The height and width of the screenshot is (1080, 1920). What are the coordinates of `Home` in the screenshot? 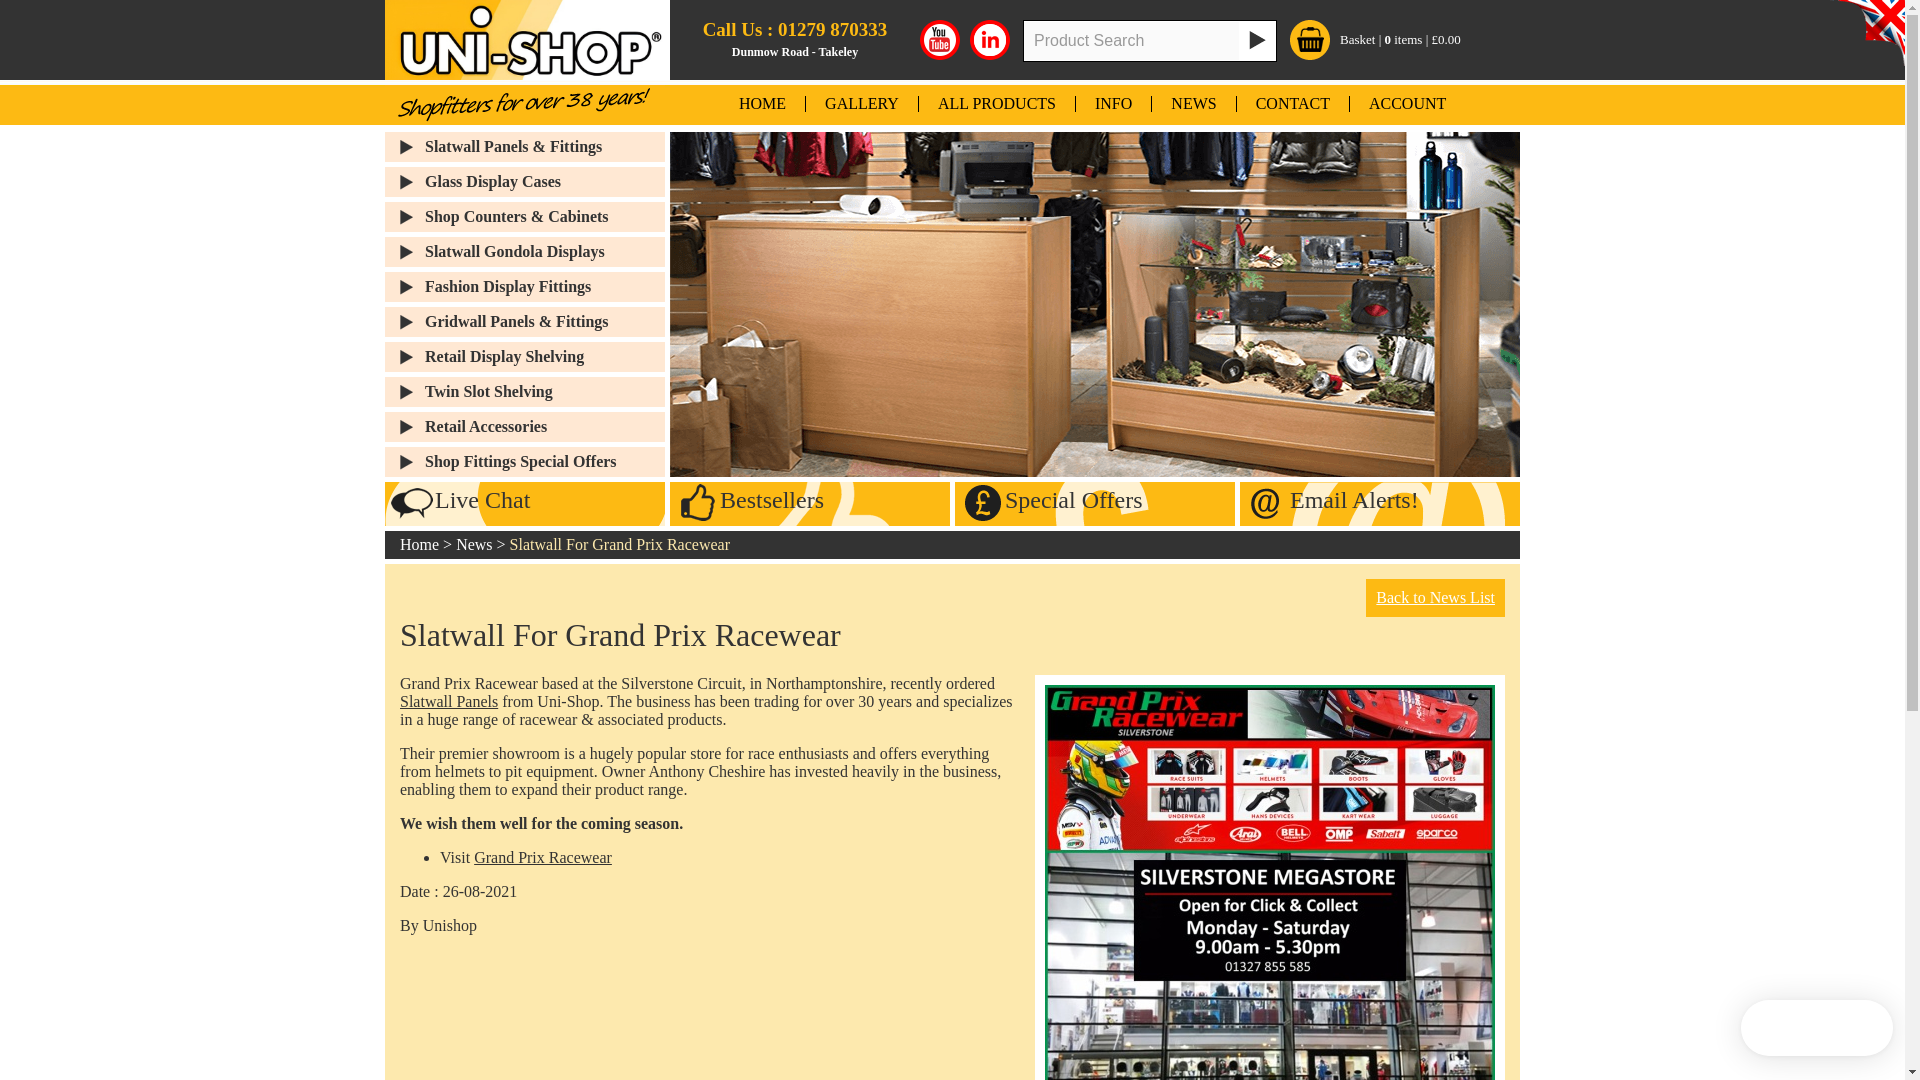 It's located at (419, 544).